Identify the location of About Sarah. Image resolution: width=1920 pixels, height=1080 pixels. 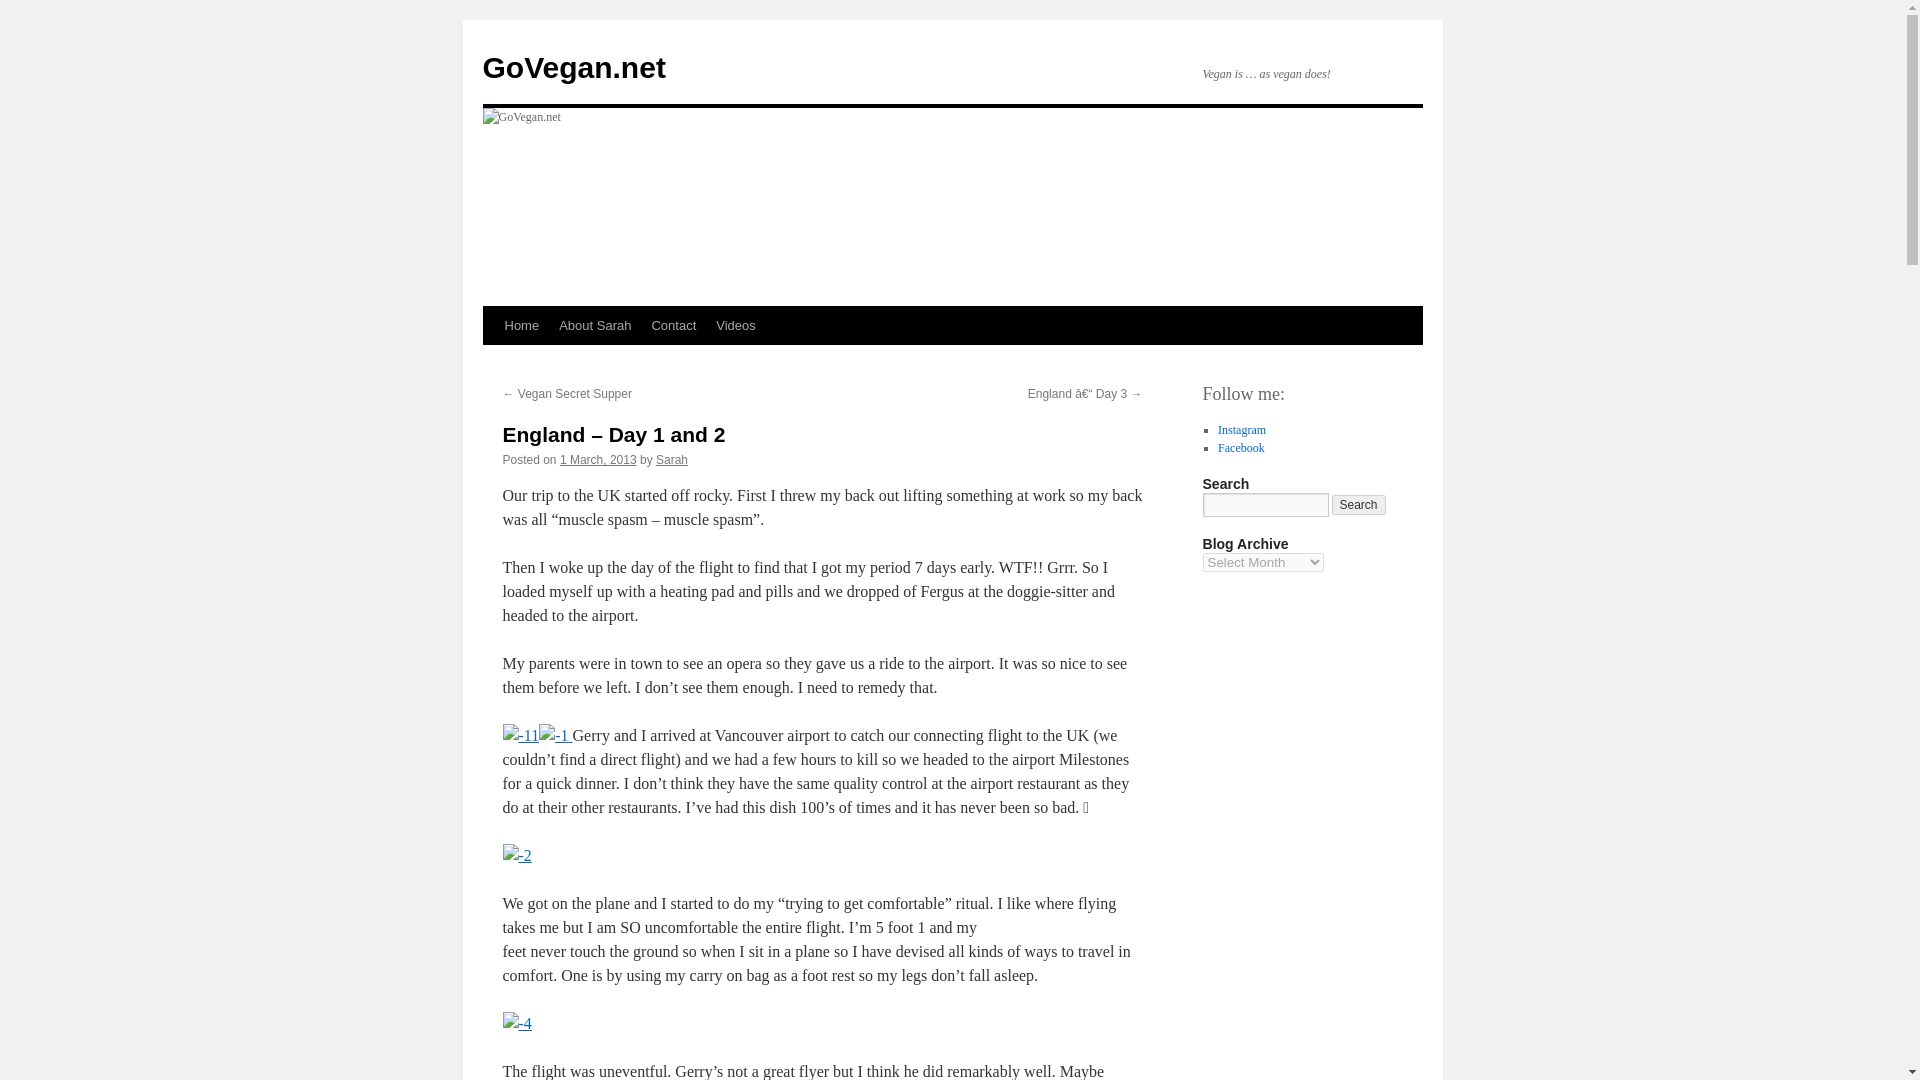
(595, 325).